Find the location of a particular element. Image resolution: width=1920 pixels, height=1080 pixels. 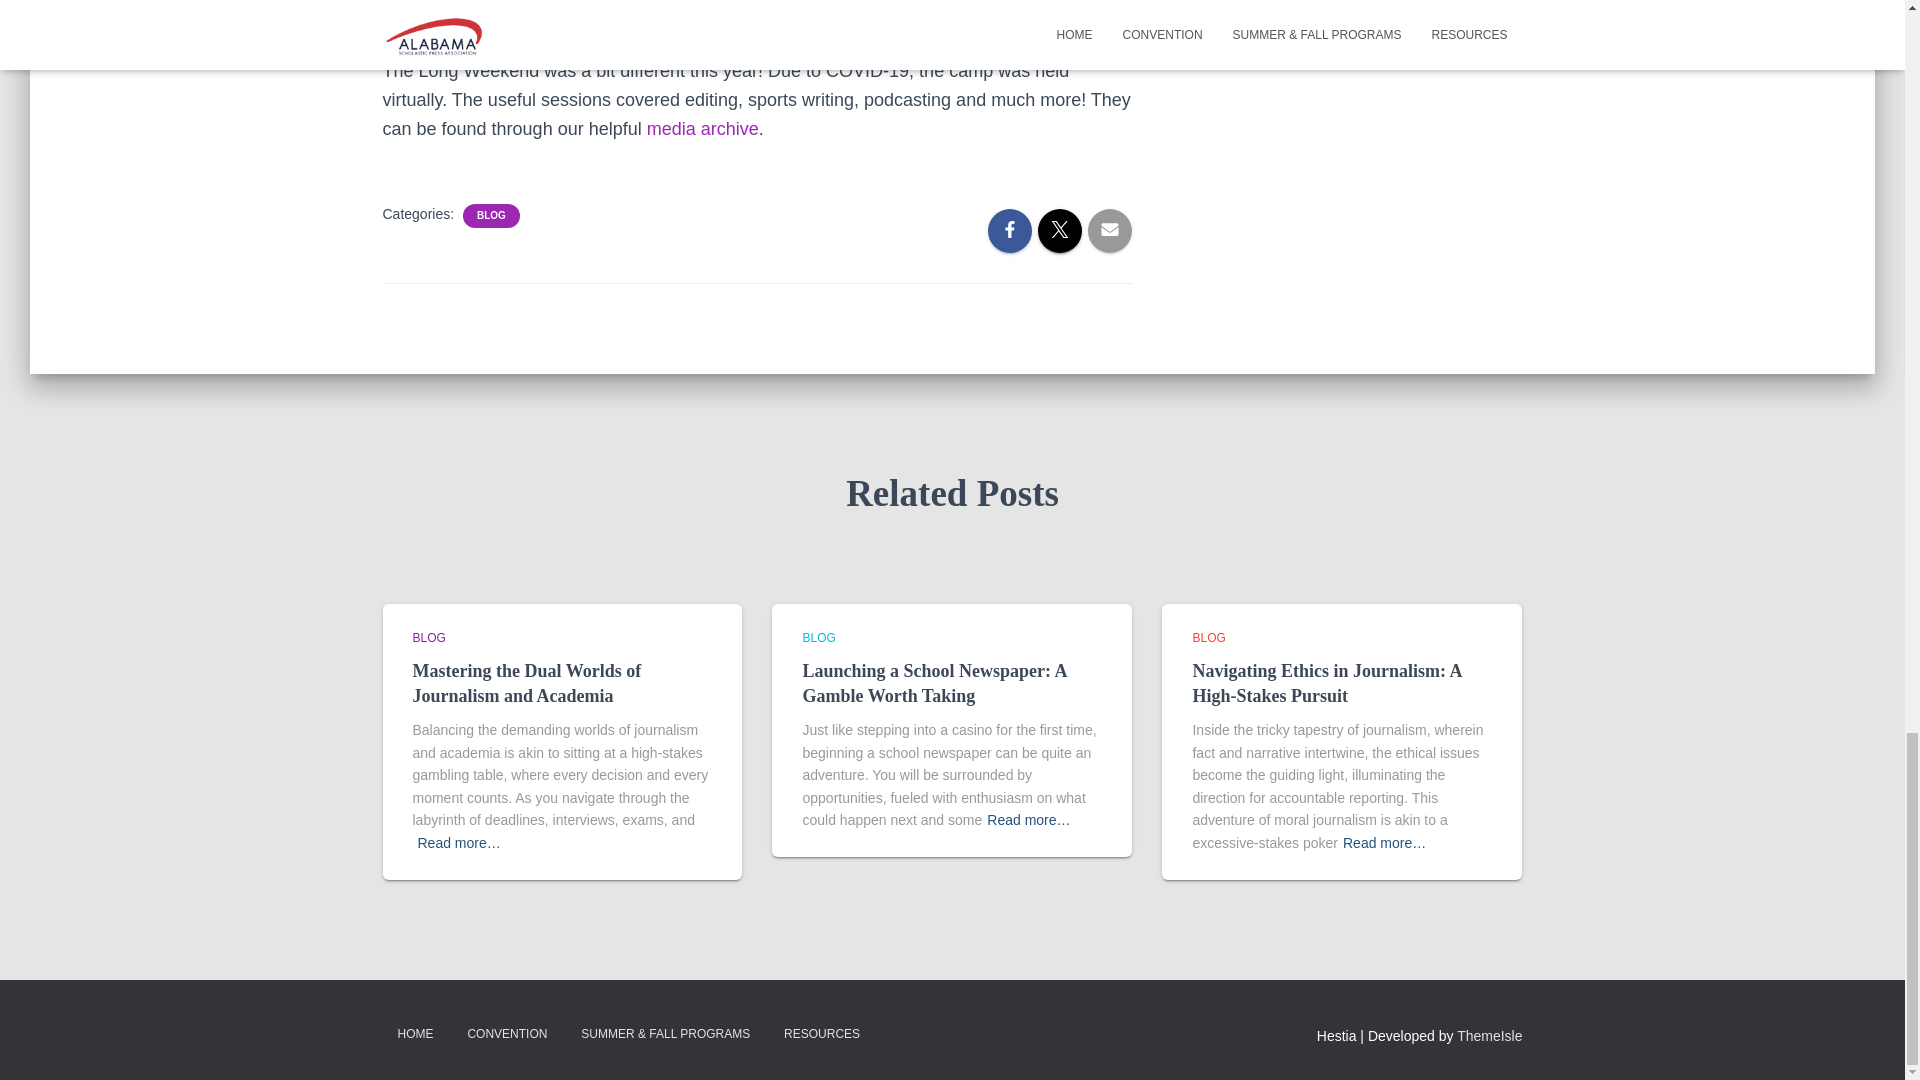

CONVENTION is located at coordinates (506, 1034).